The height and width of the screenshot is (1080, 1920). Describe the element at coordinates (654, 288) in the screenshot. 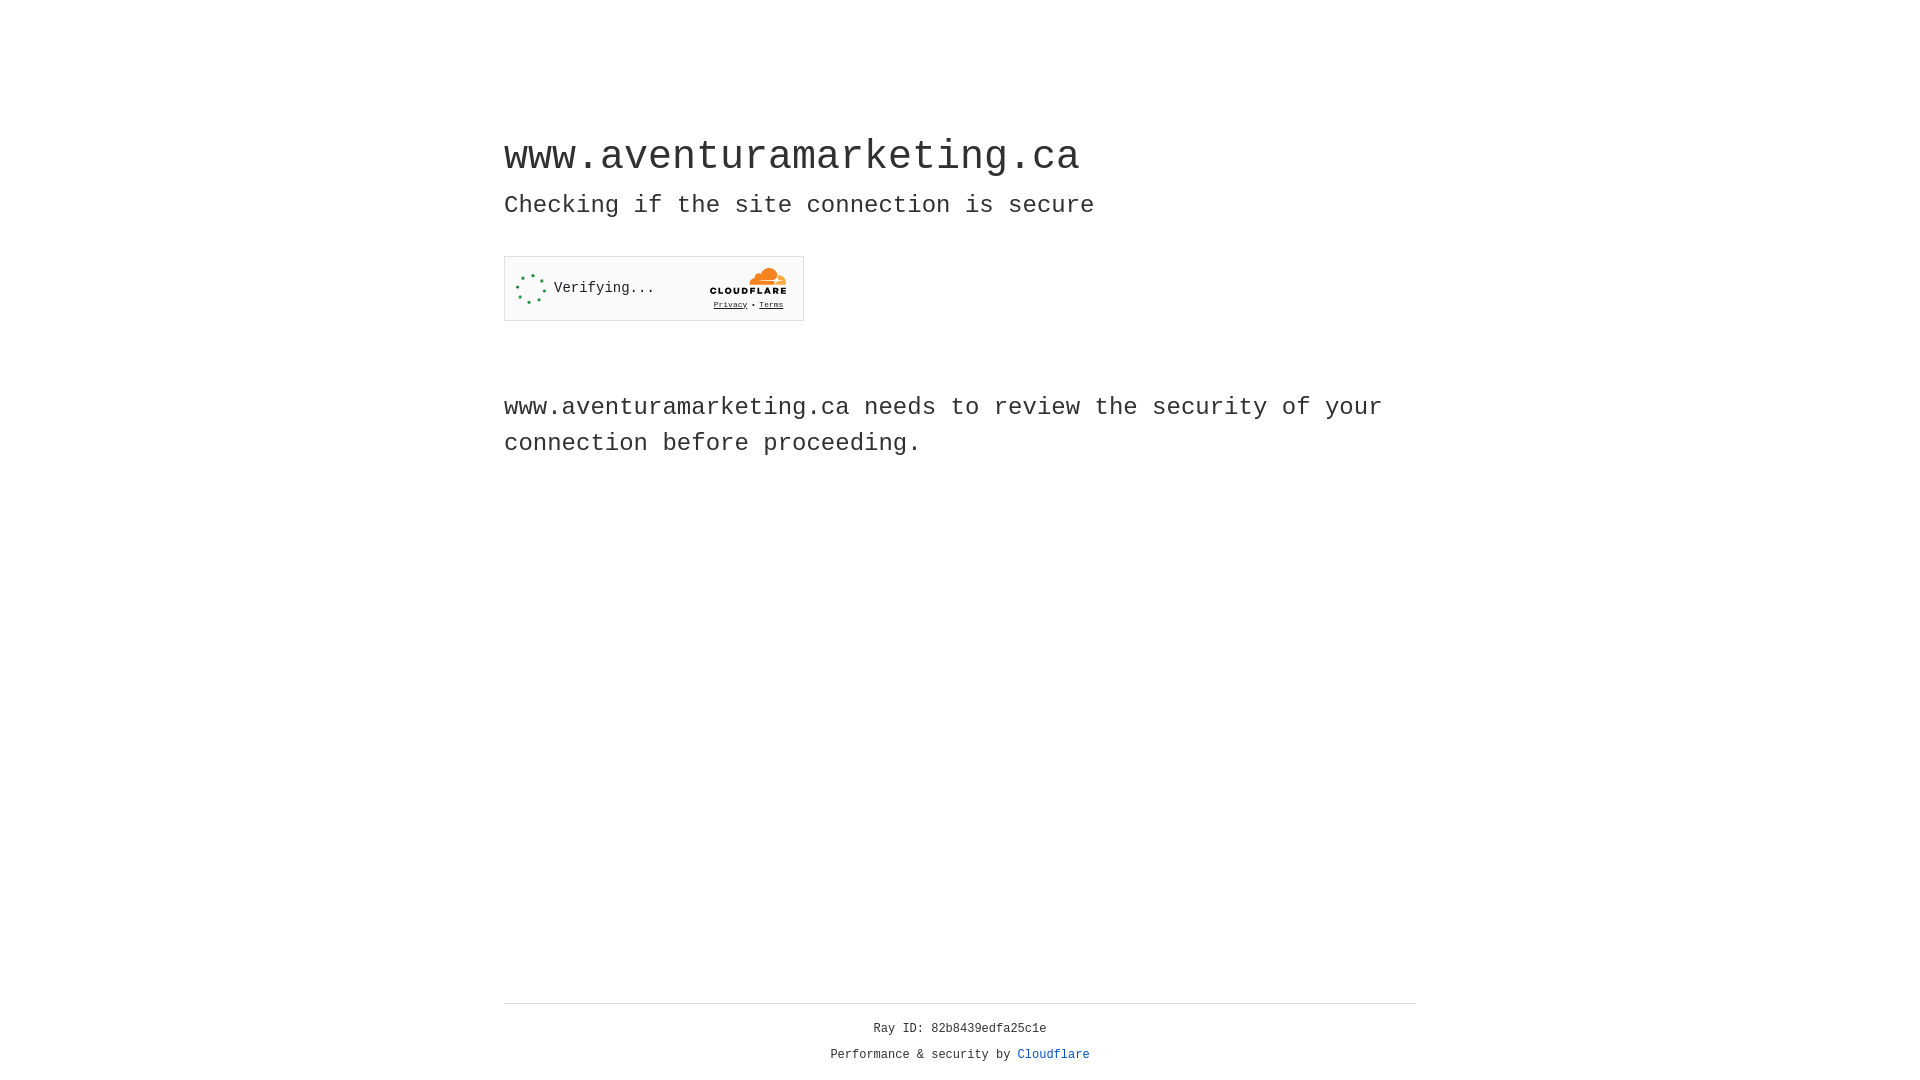

I see `Widget containing a Cloudflare security challenge` at that location.